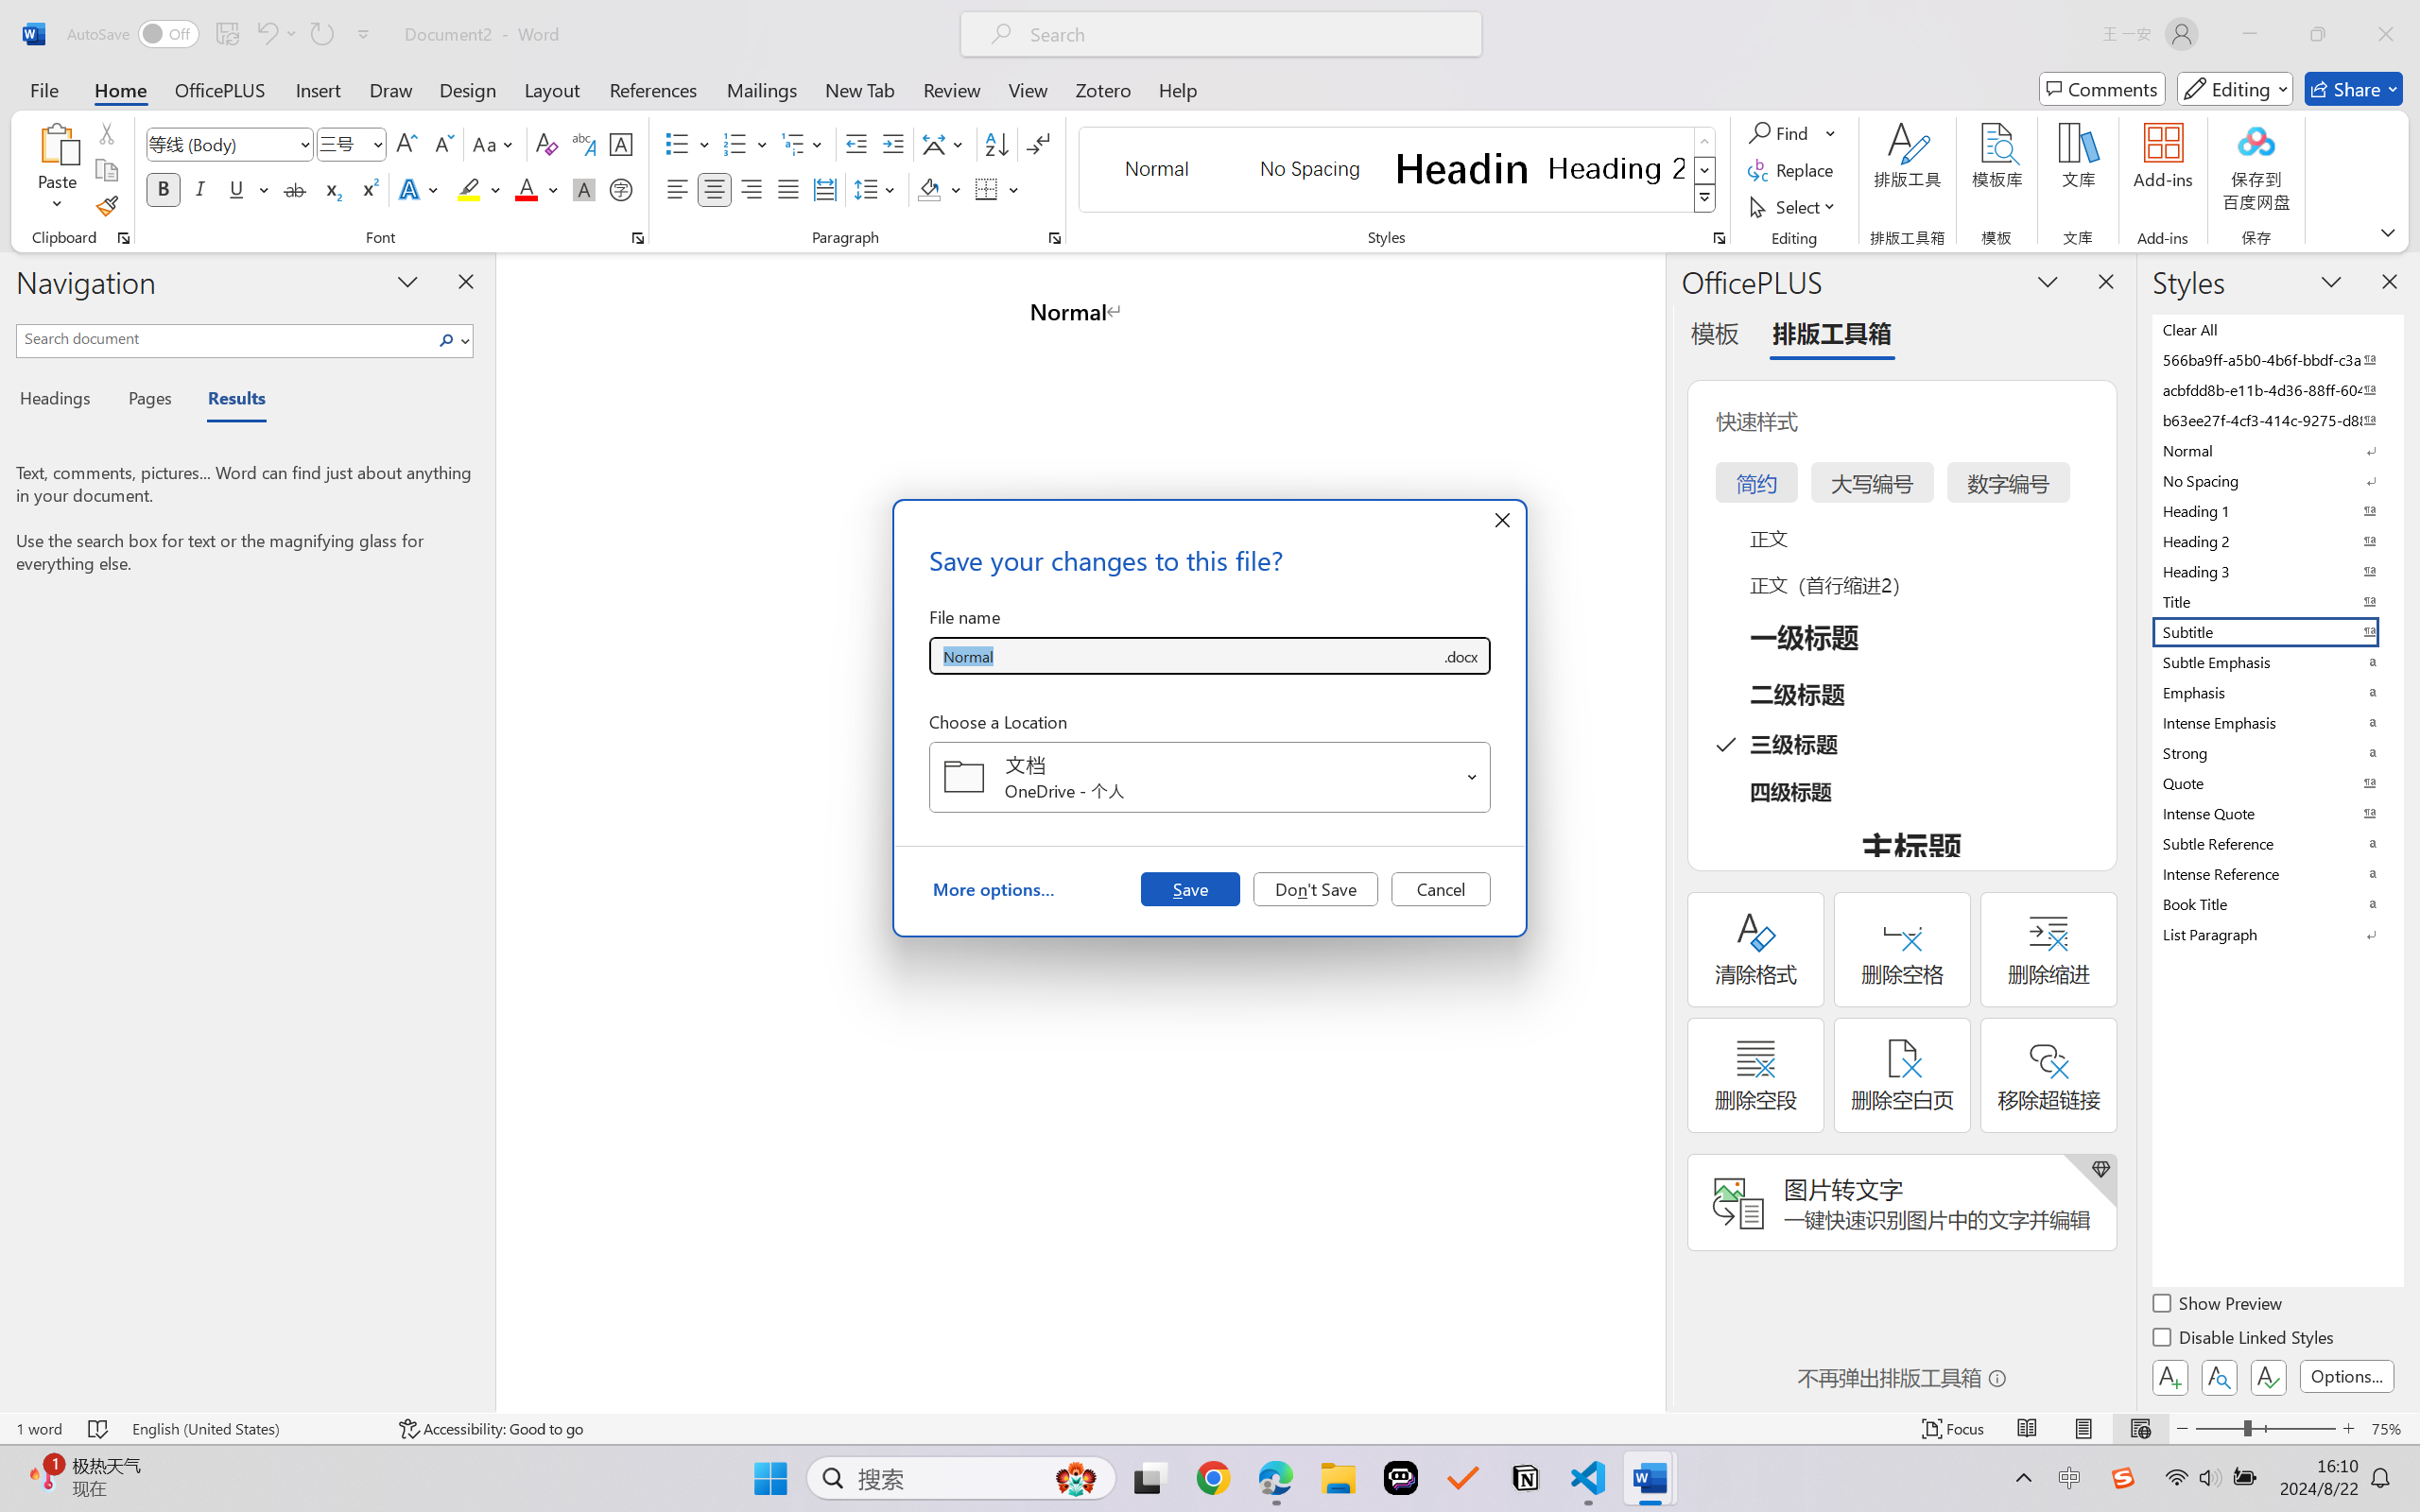 This screenshot has width=2420, height=1512. I want to click on Google Chrome, so click(1213, 1478).